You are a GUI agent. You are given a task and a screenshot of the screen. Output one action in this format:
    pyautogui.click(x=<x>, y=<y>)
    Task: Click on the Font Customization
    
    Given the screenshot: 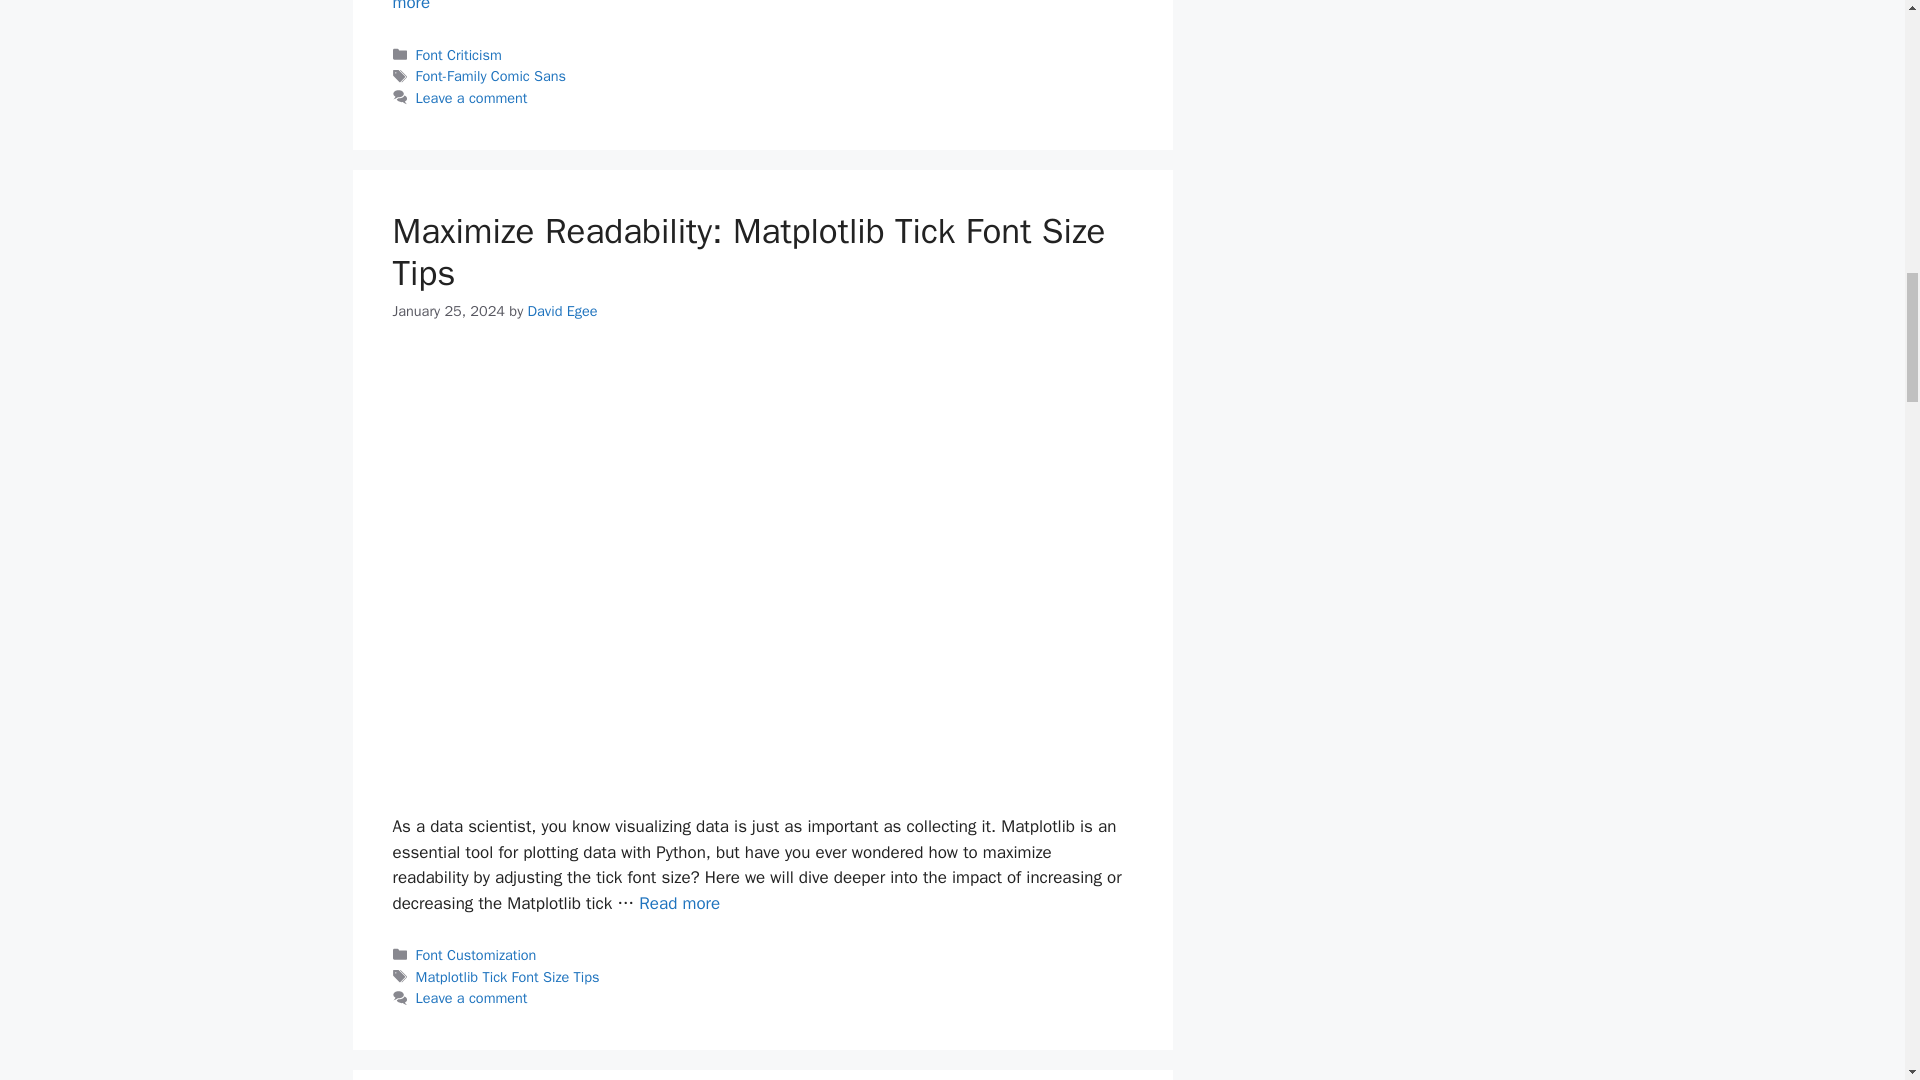 What is the action you would take?
    pyautogui.click(x=476, y=955)
    